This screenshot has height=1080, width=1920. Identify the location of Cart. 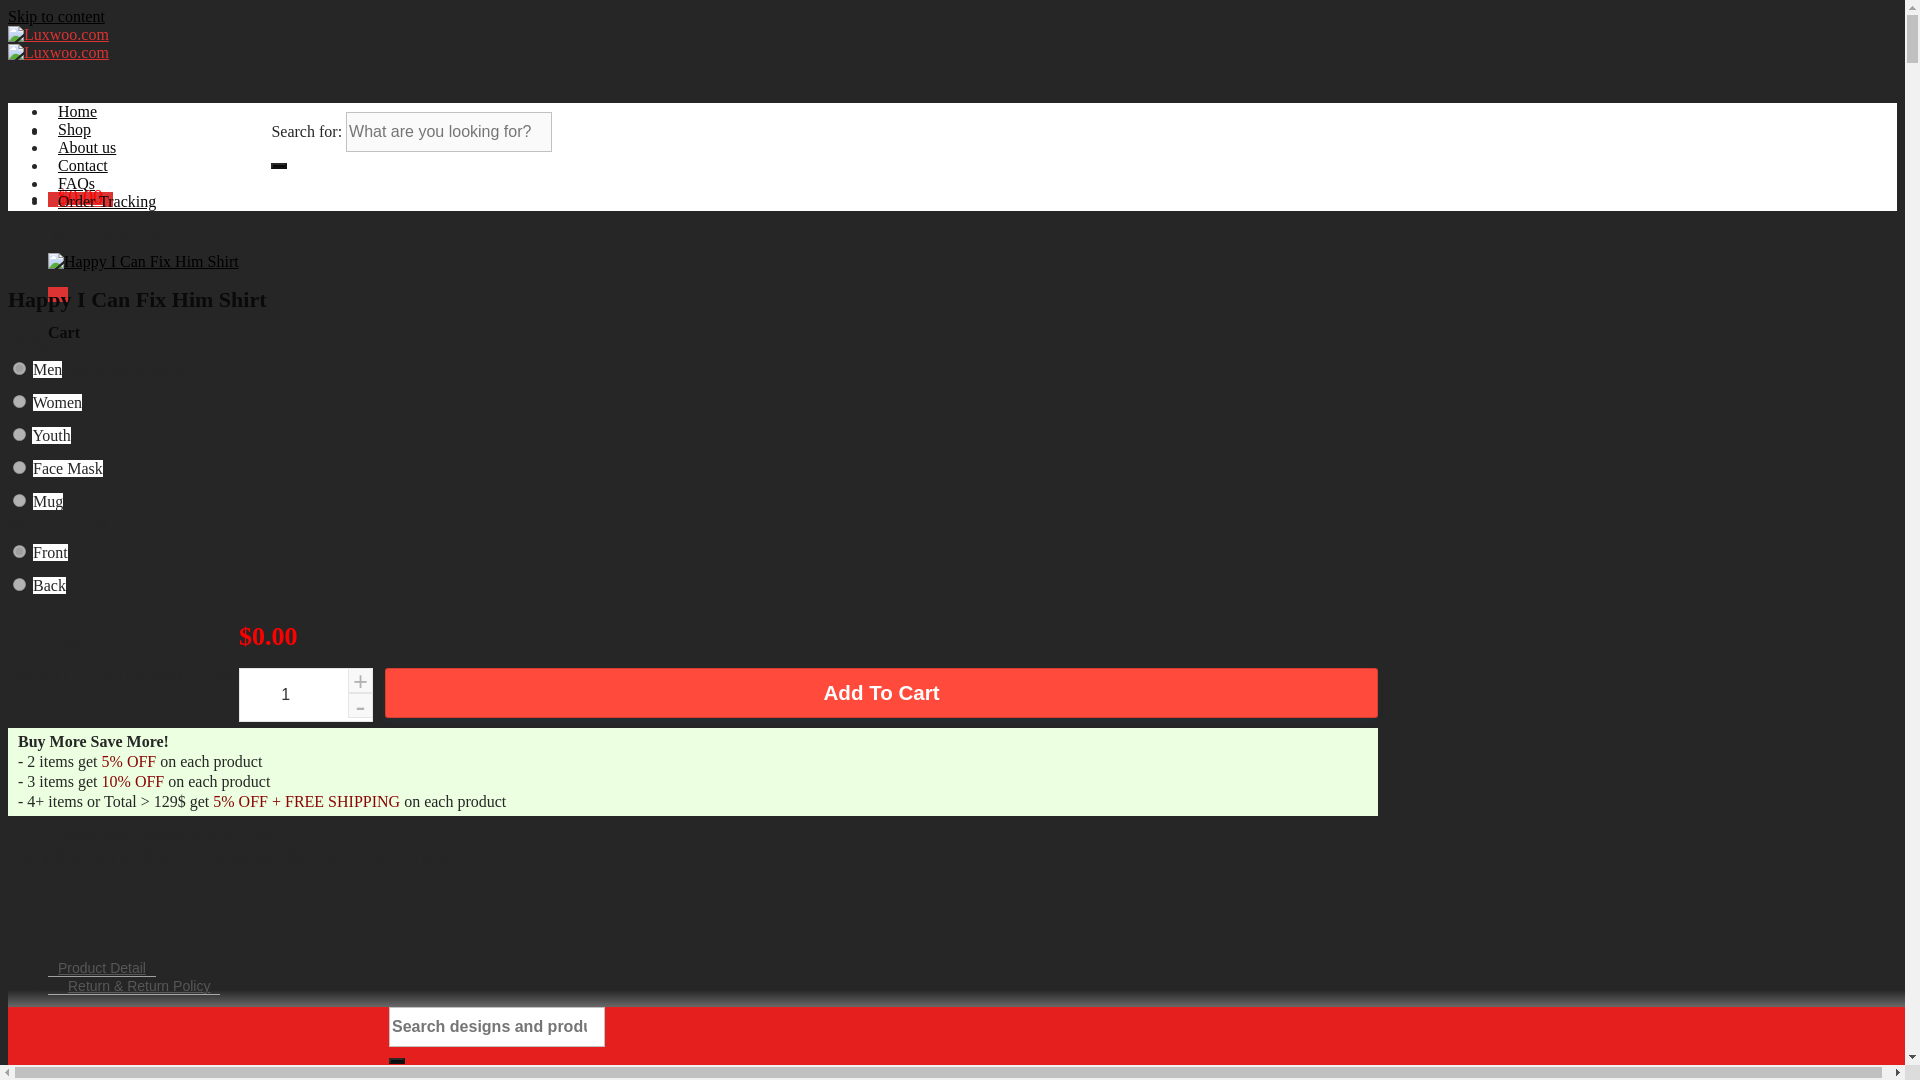
(58, 294).